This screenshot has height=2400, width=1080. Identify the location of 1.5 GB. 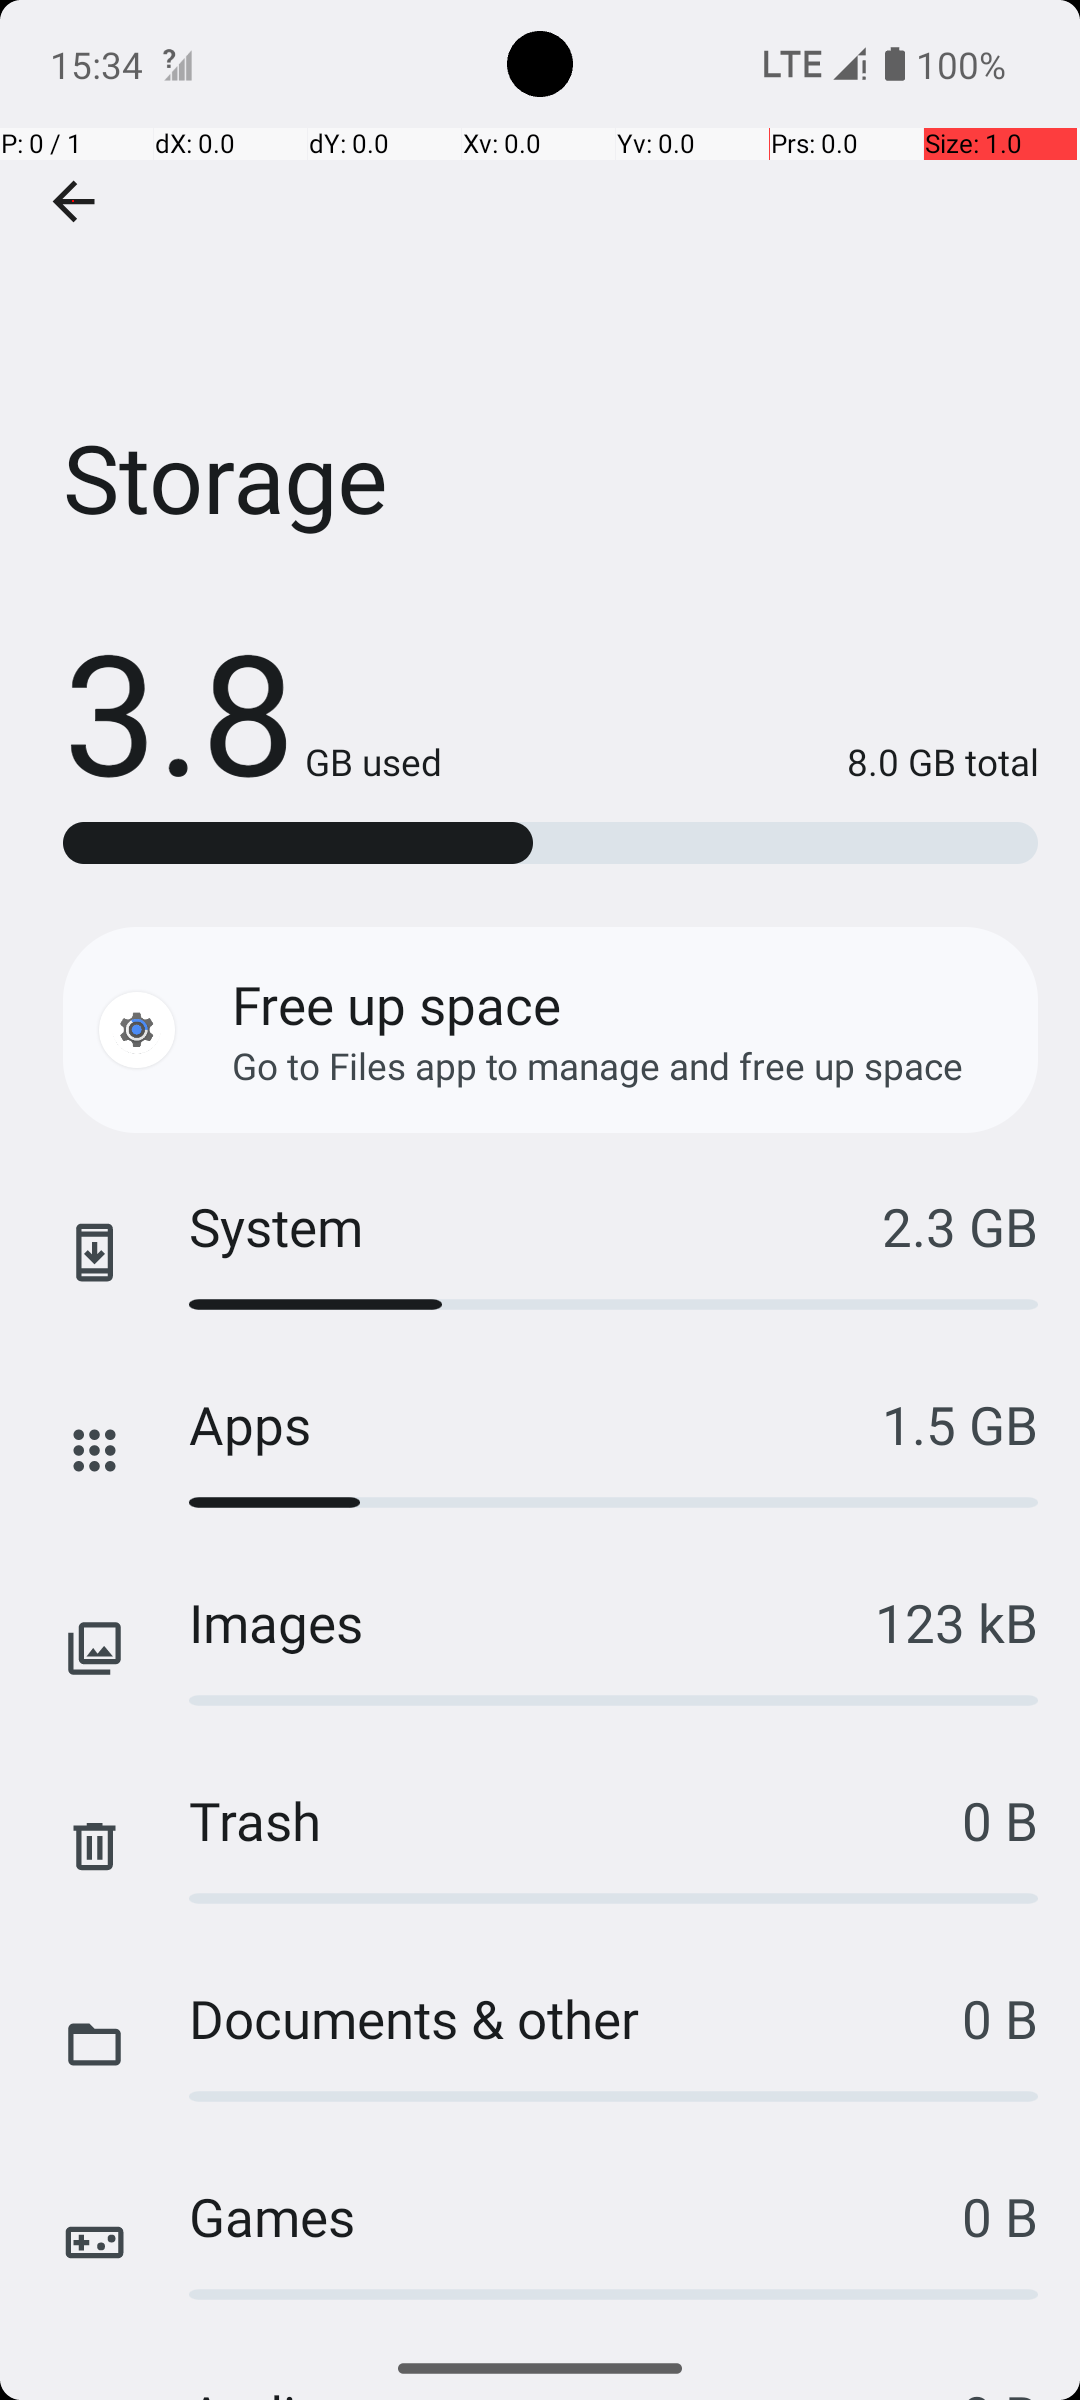
(960, 1424).